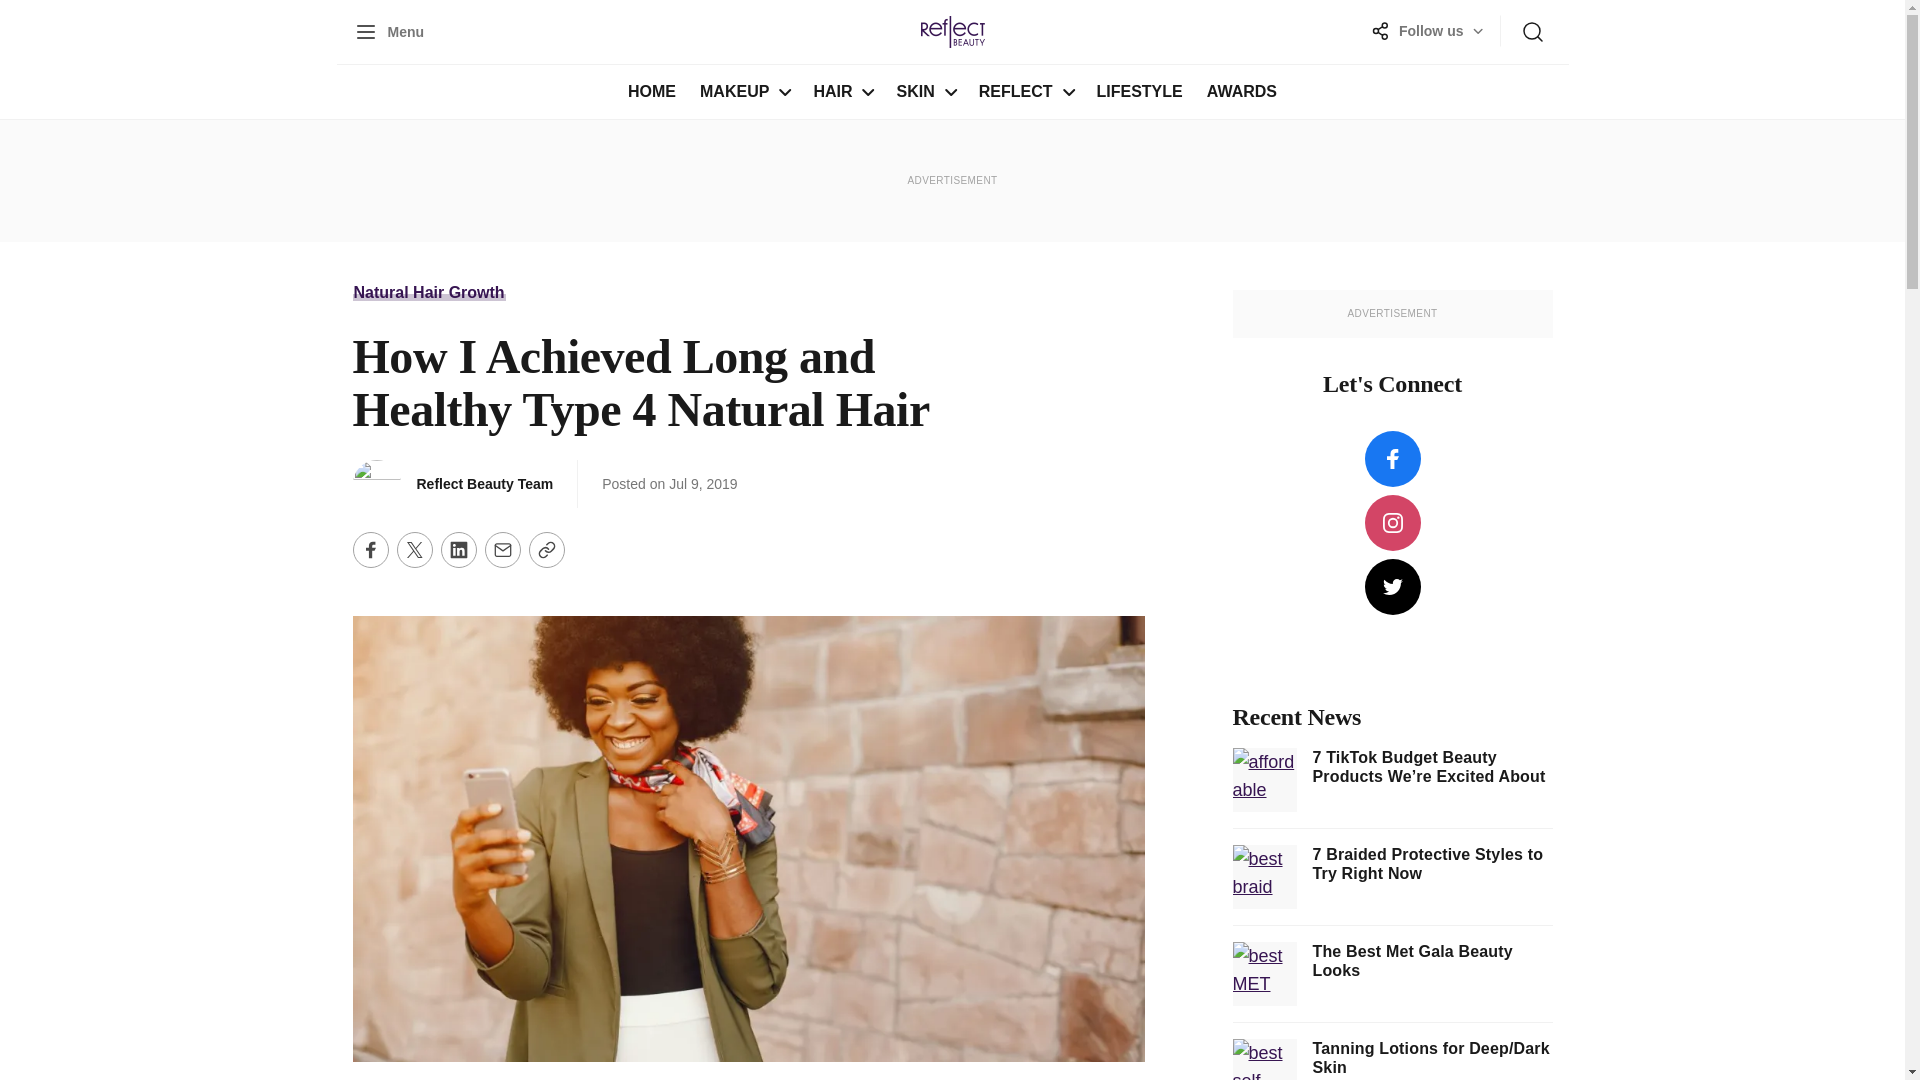 The height and width of the screenshot is (1080, 1920). I want to click on Natural Hair Growth, so click(728, 91).